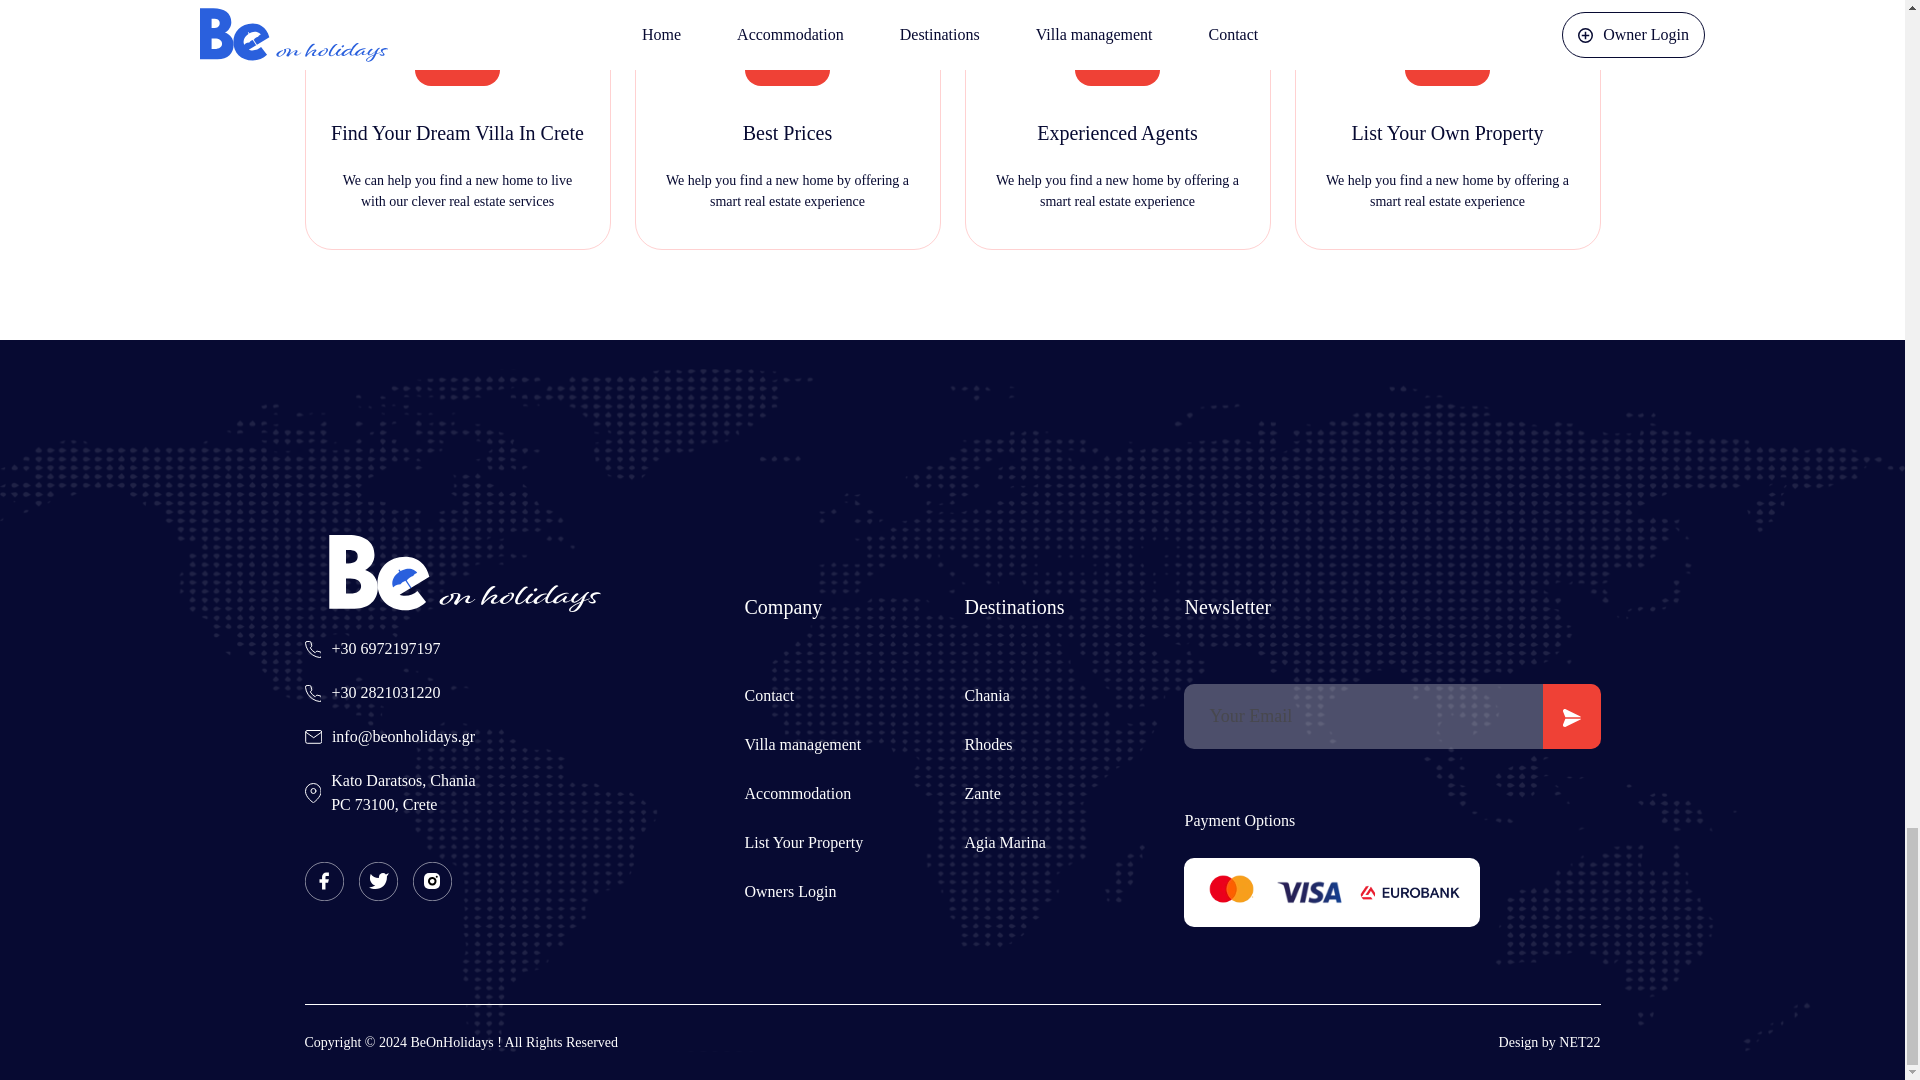 The width and height of the screenshot is (1920, 1080). Describe the element at coordinates (797, 794) in the screenshot. I see `Accommodation` at that location.